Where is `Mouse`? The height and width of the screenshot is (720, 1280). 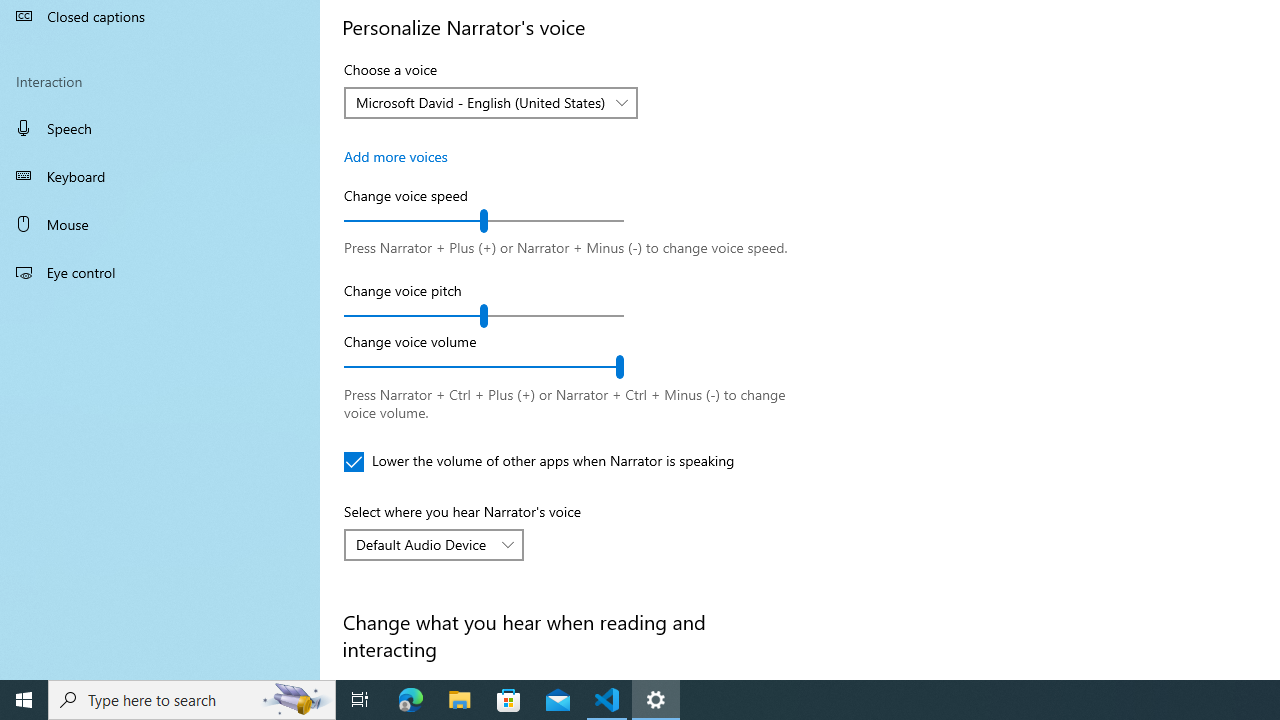 Mouse is located at coordinates (160, 224).